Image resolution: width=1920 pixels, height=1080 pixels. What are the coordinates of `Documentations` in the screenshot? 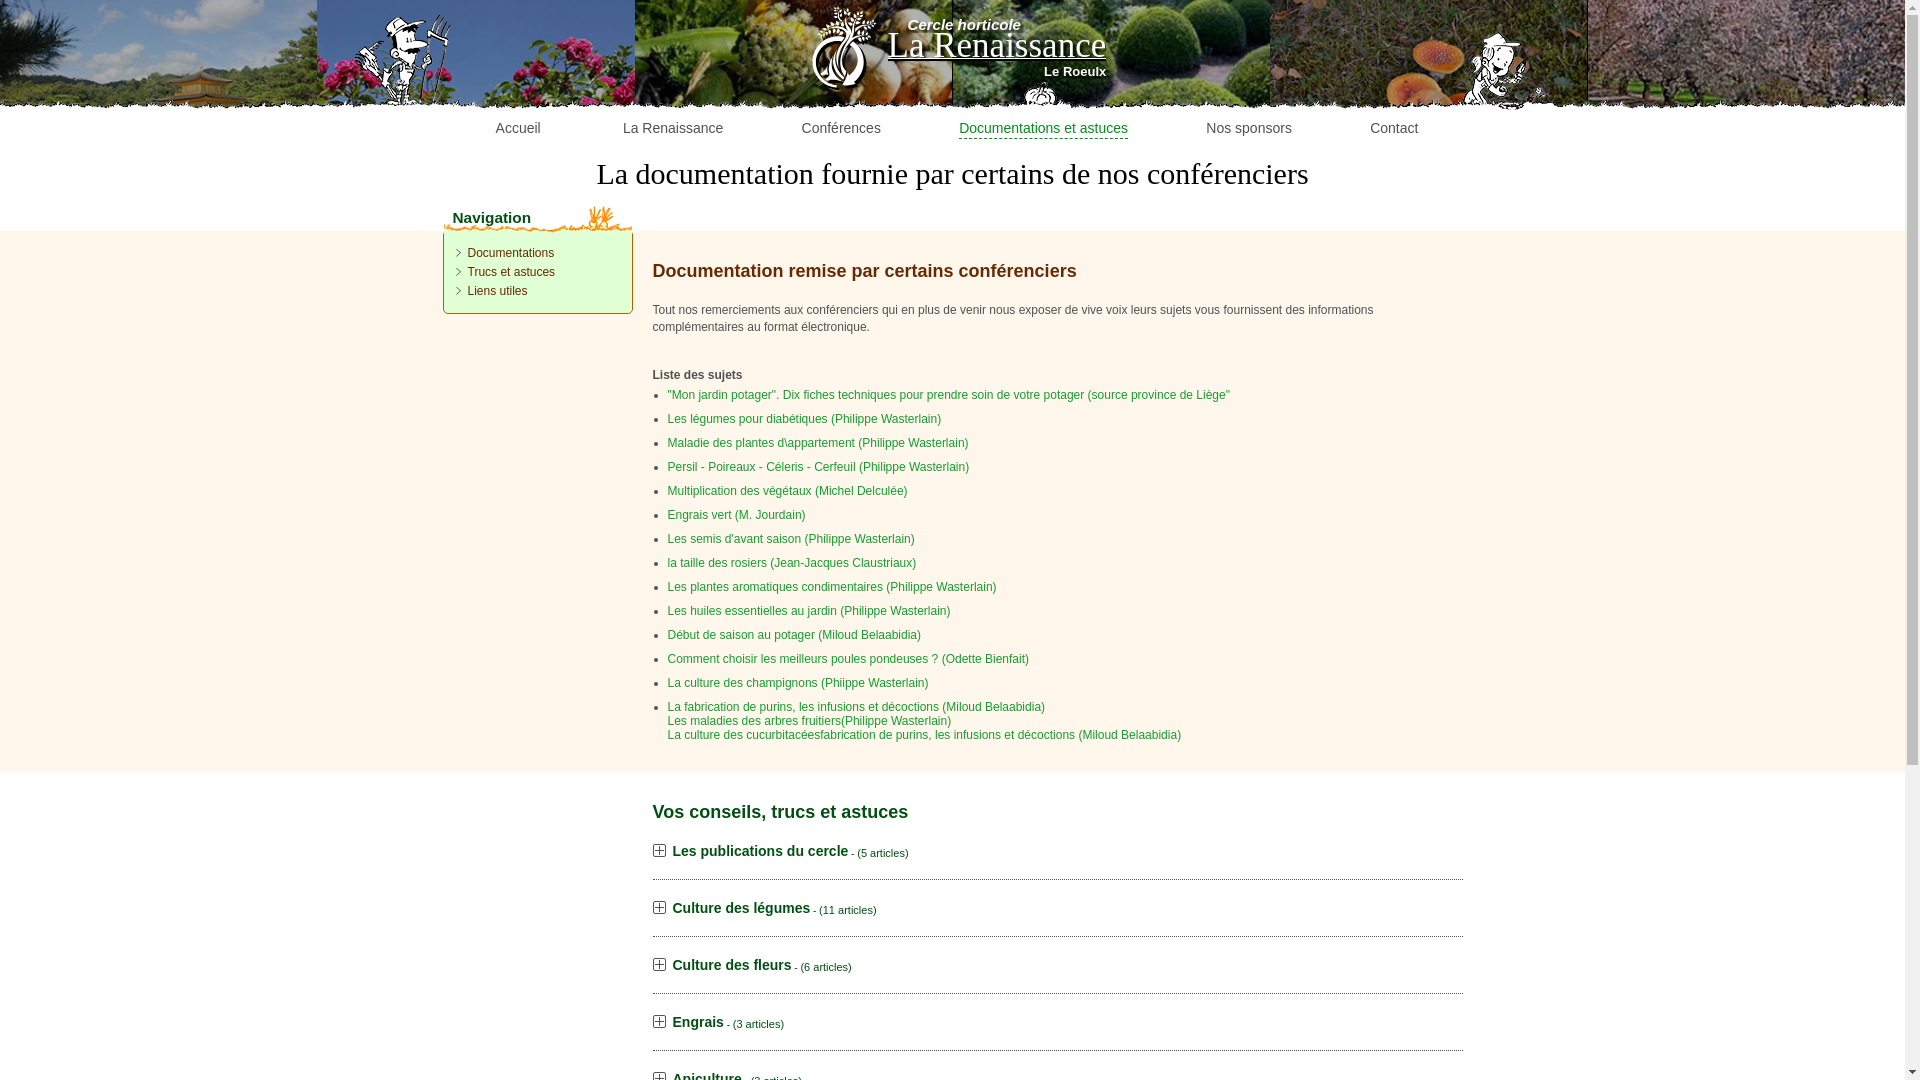 It's located at (504, 253).